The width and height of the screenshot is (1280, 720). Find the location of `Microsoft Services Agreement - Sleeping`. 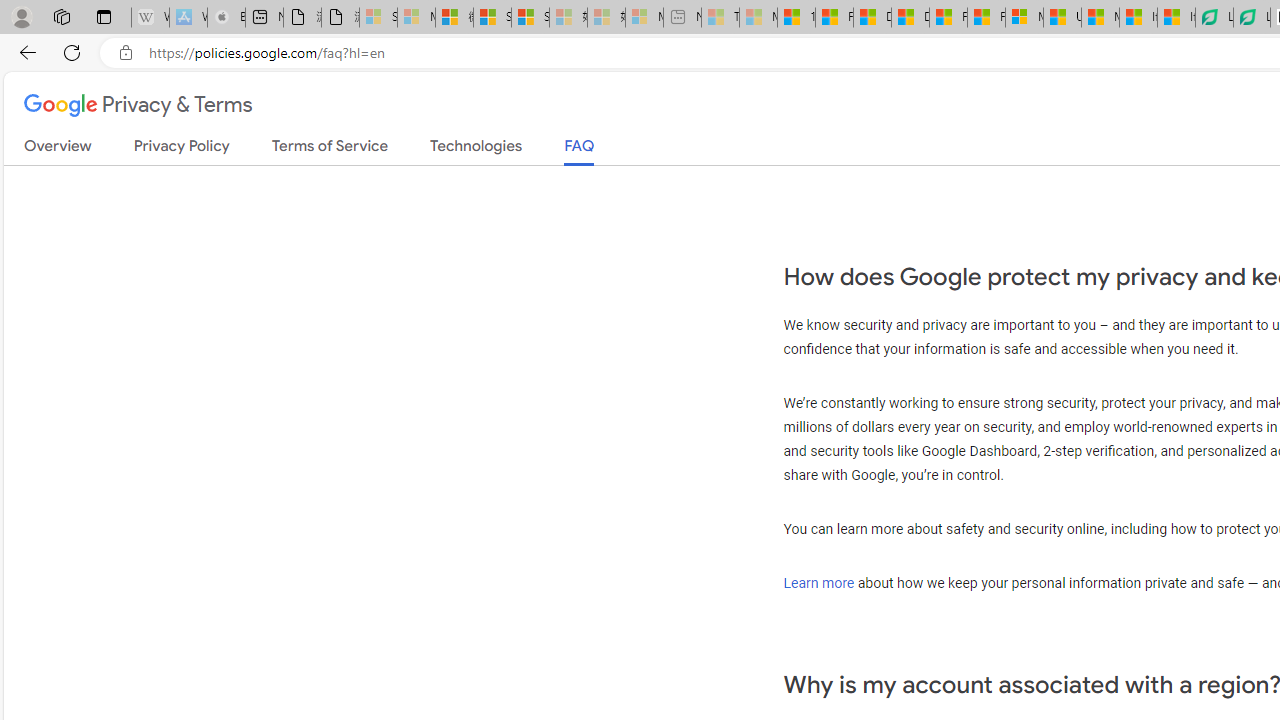

Microsoft Services Agreement - Sleeping is located at coordinates (416, 18).